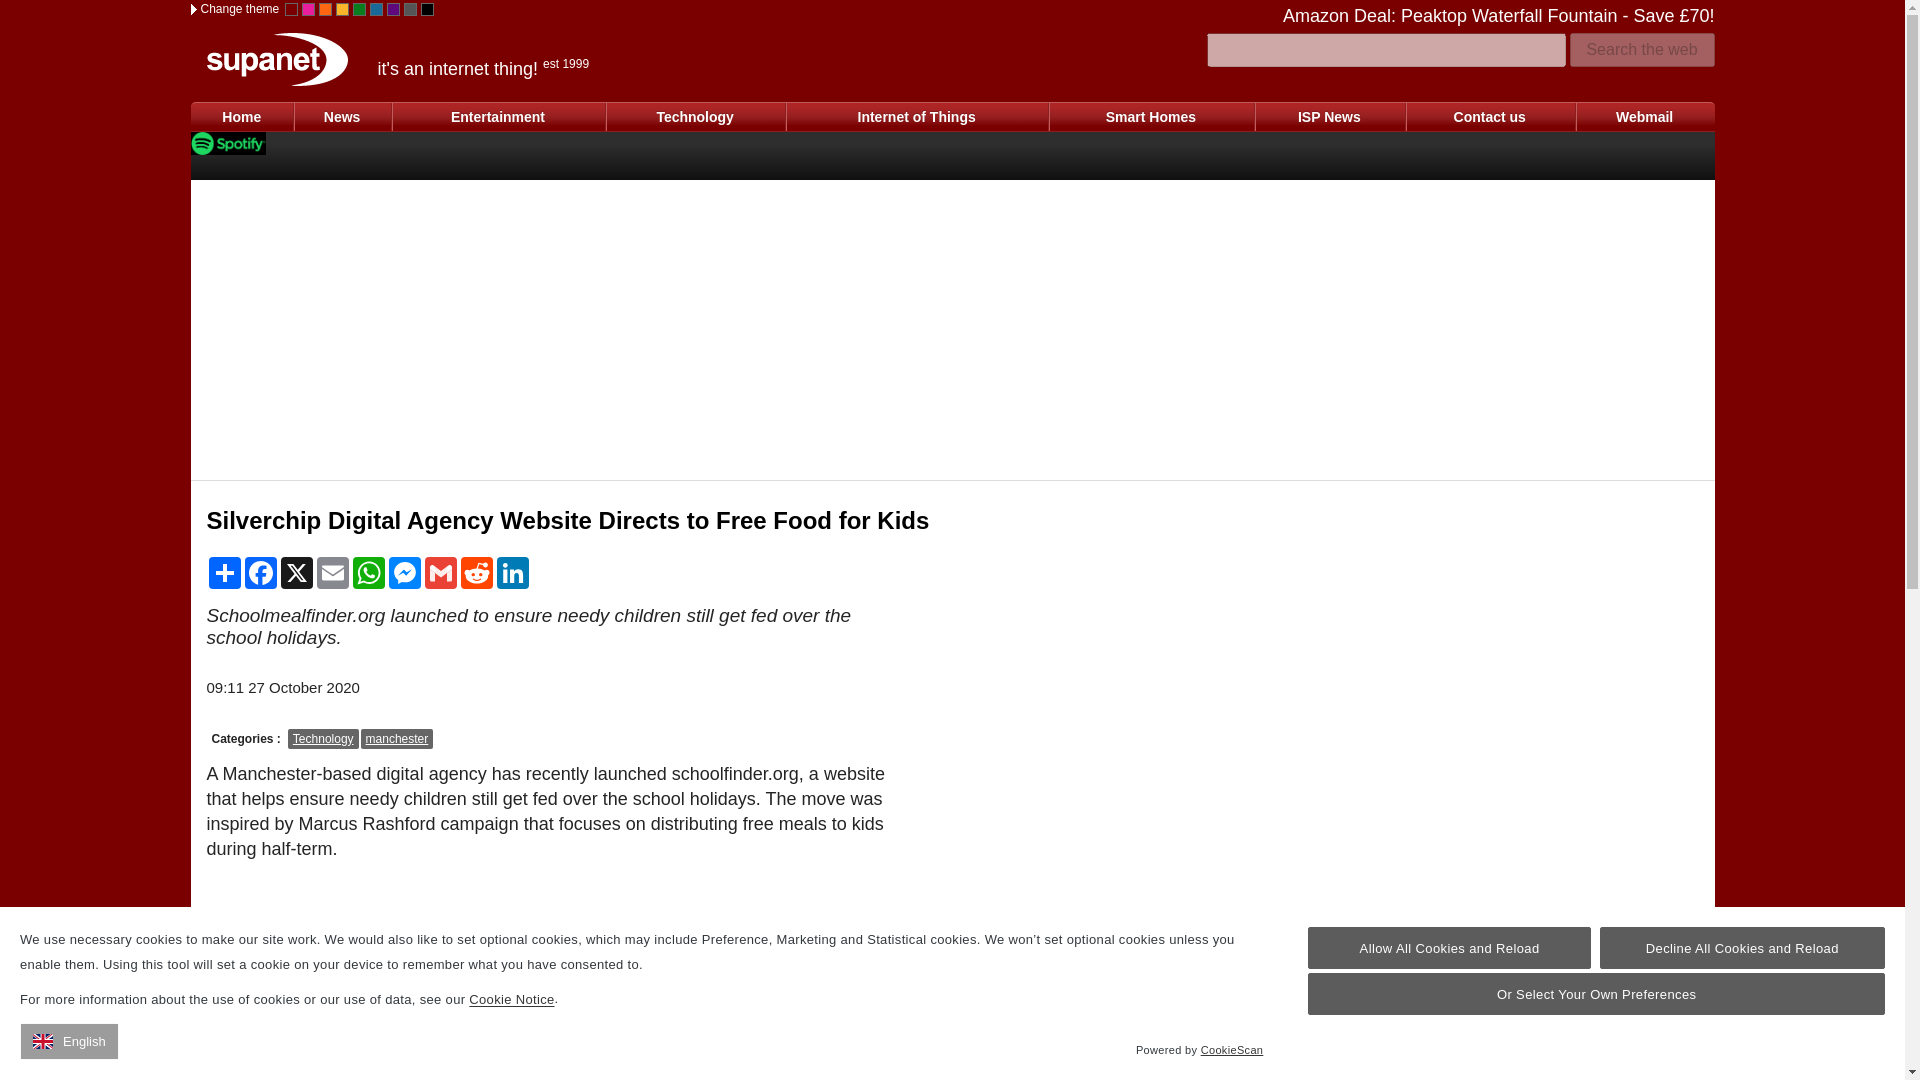 The image size is (1920, 1080). Describe the element at coordinates (1490, 116) in the screenshot. I see `Contact us` at that location.